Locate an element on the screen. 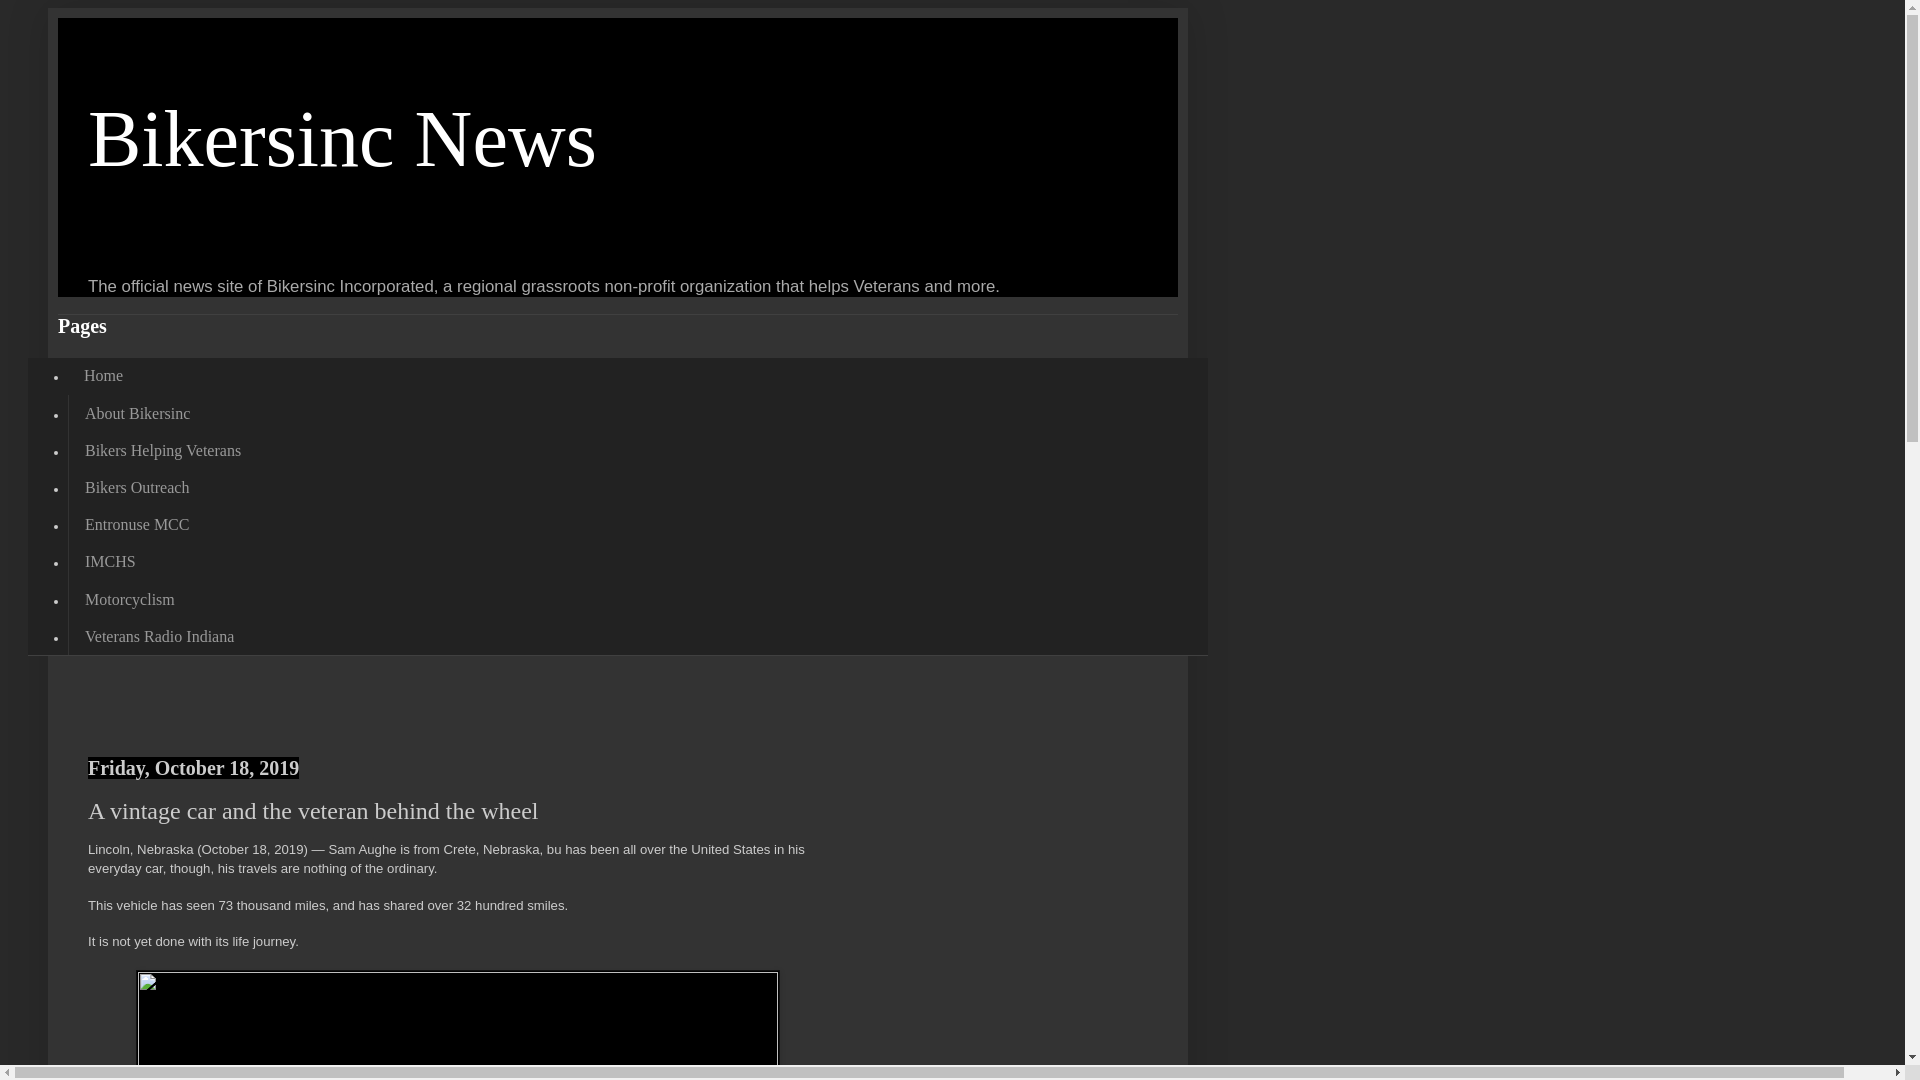 The height and width of the screenshot is (1080, 1920). Home is located at coordinates (102, 376).